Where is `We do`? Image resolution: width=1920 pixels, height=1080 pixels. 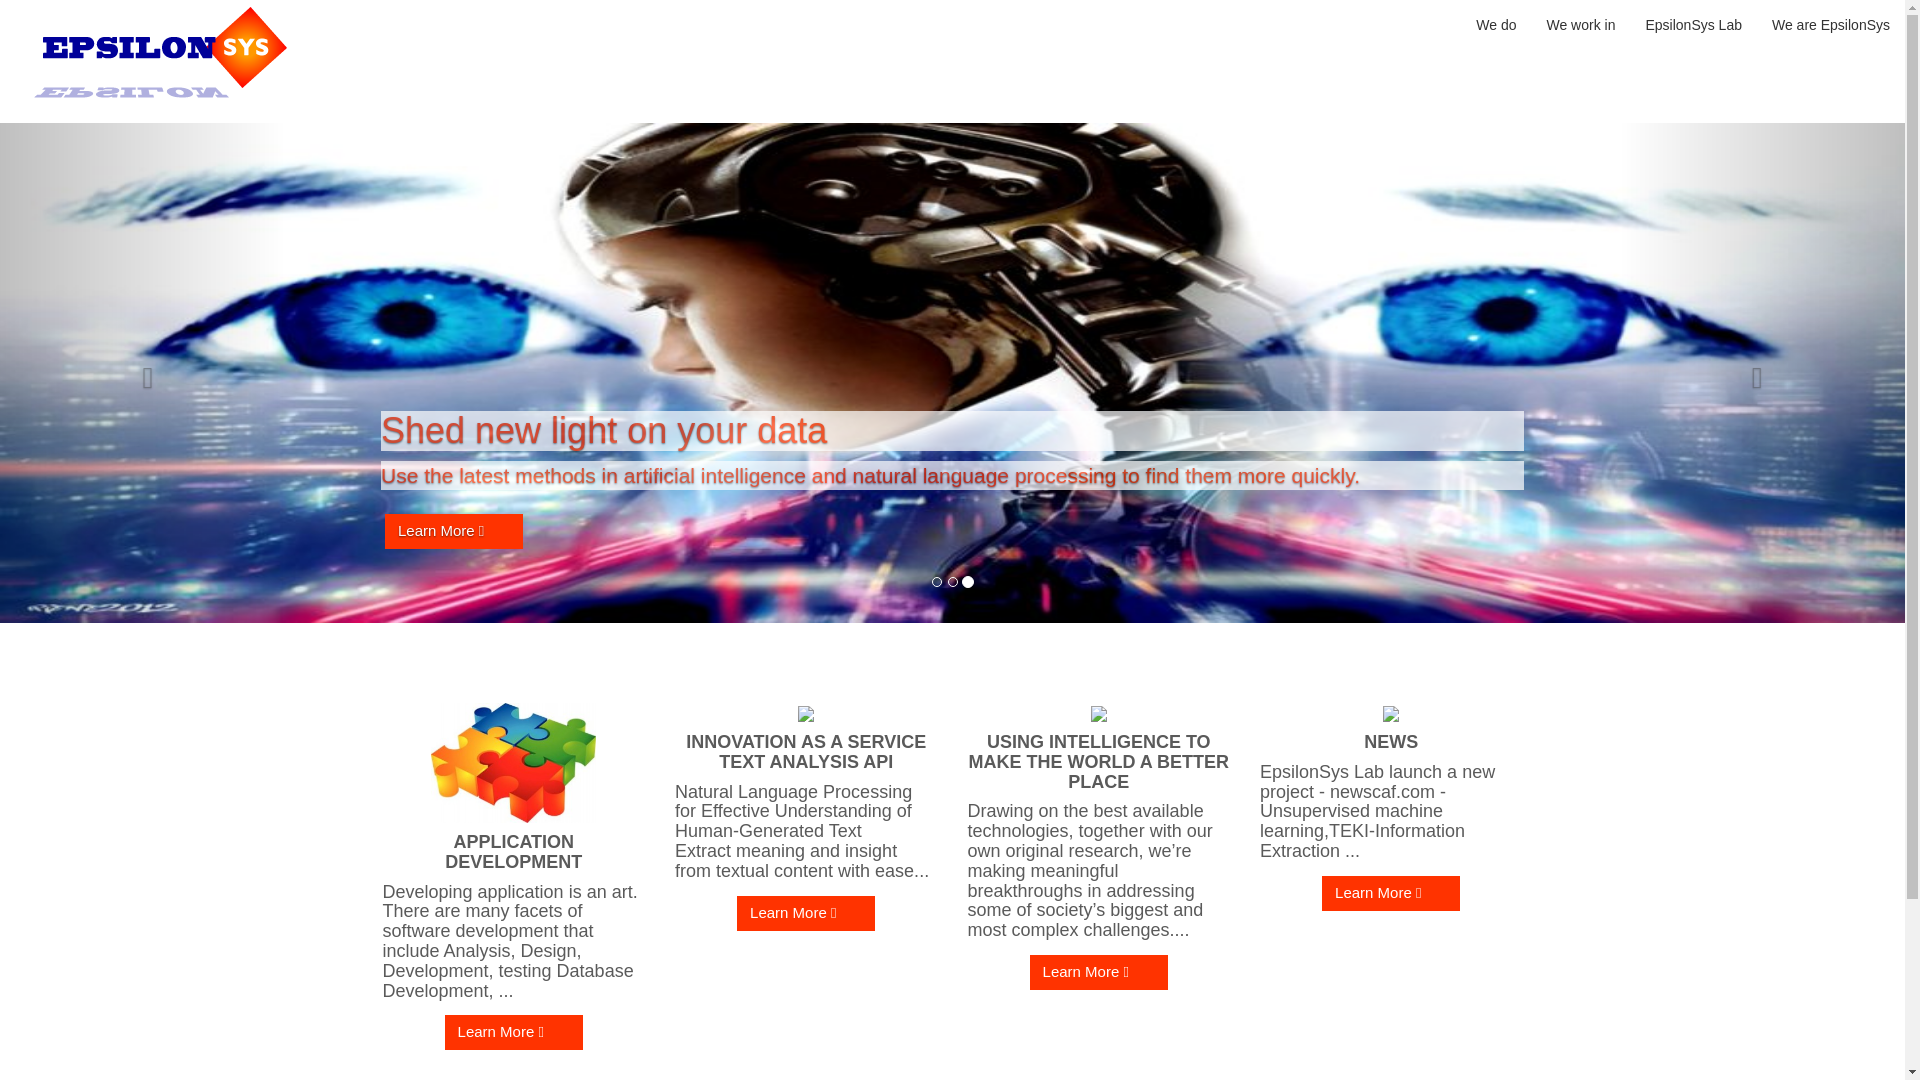
We do is located at coordinates (1496, 25).